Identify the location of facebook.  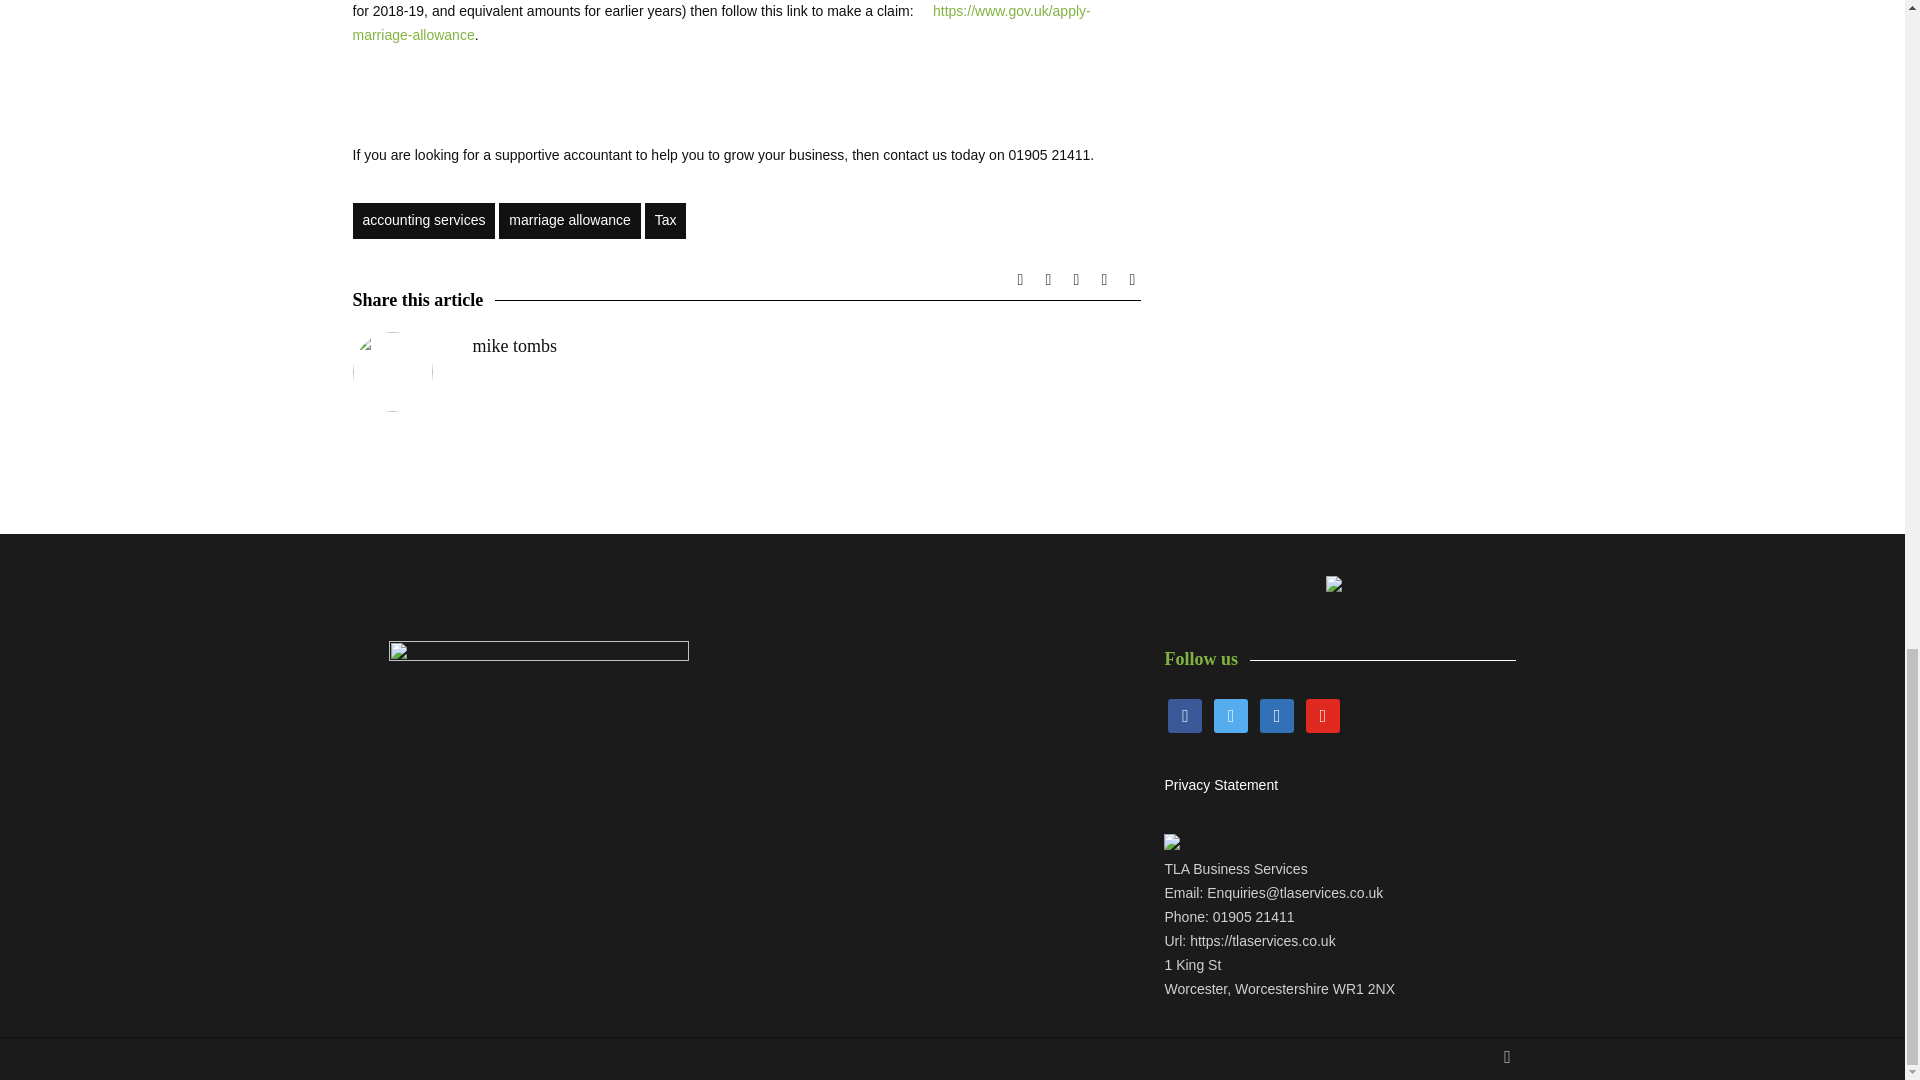
(1184, 714).